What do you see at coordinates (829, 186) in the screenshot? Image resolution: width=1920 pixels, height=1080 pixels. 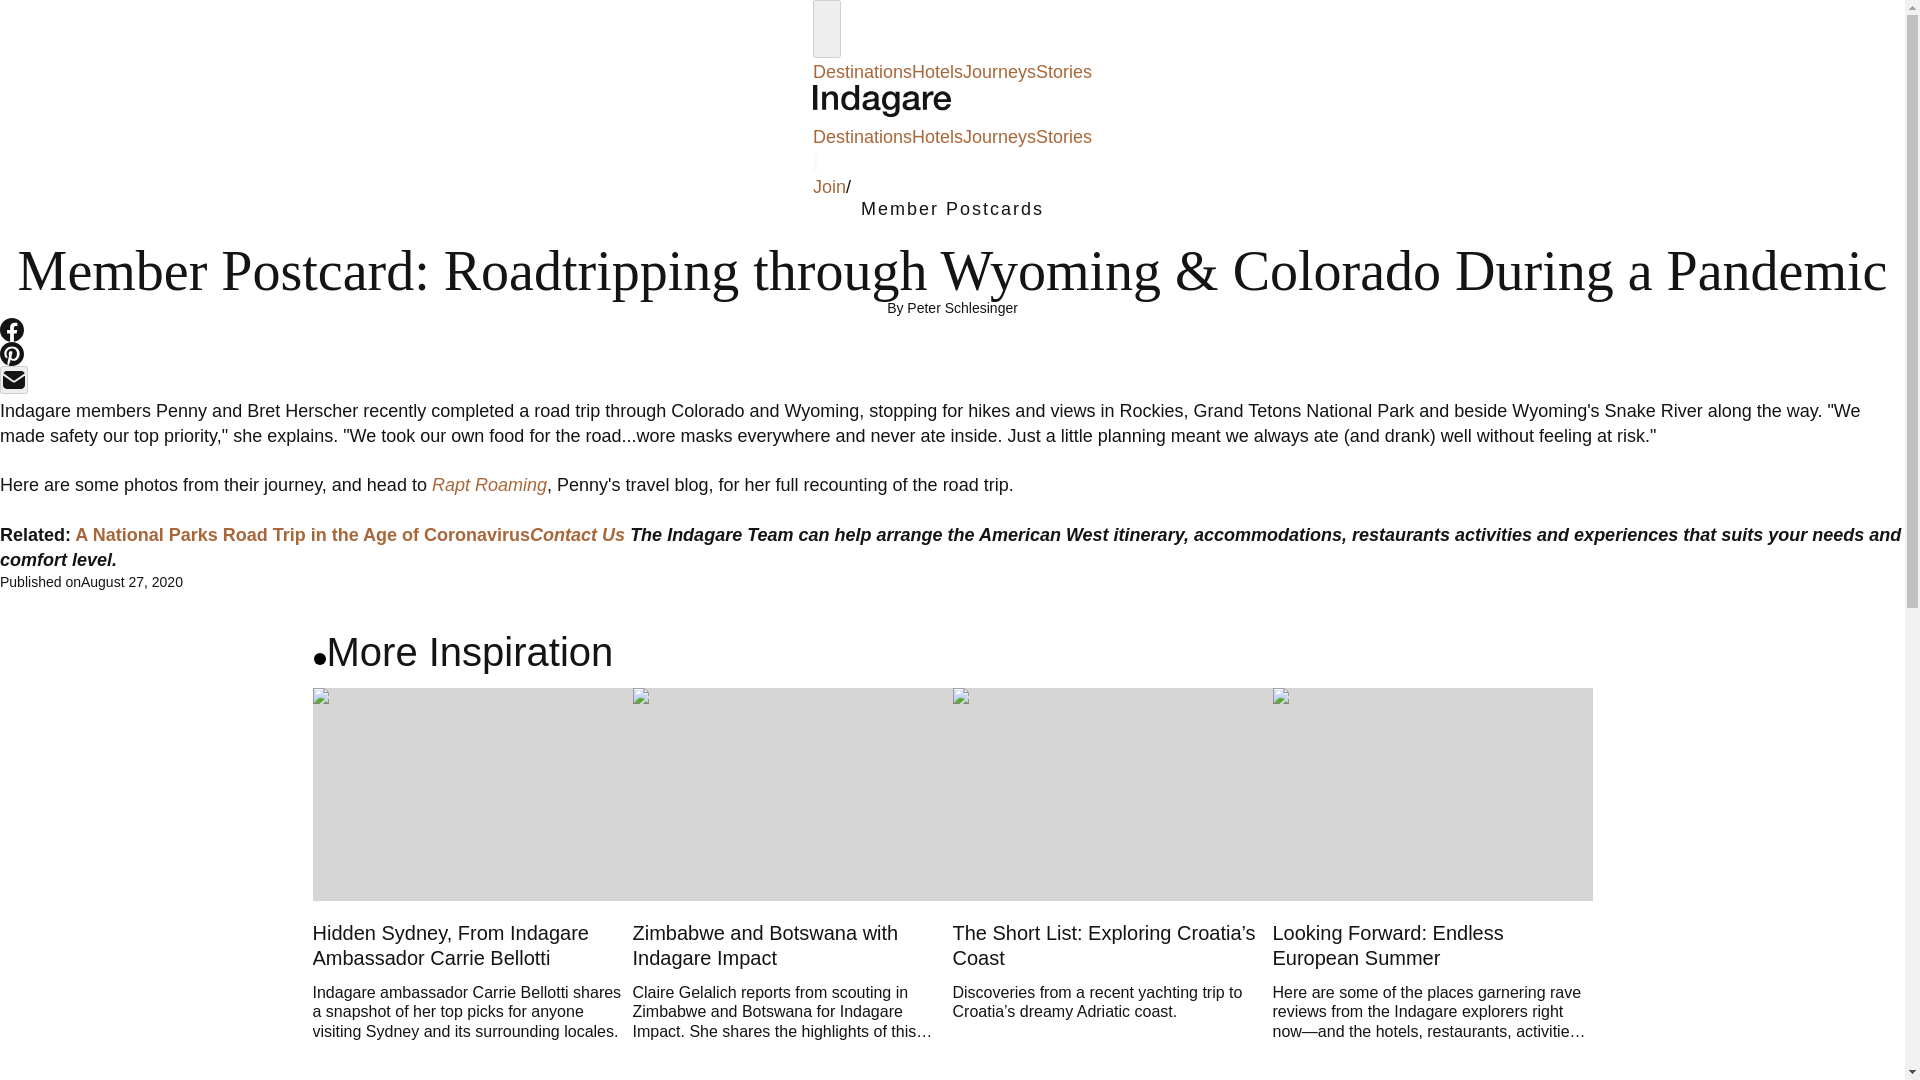 I see `Join` at bounding box center [829, 186].